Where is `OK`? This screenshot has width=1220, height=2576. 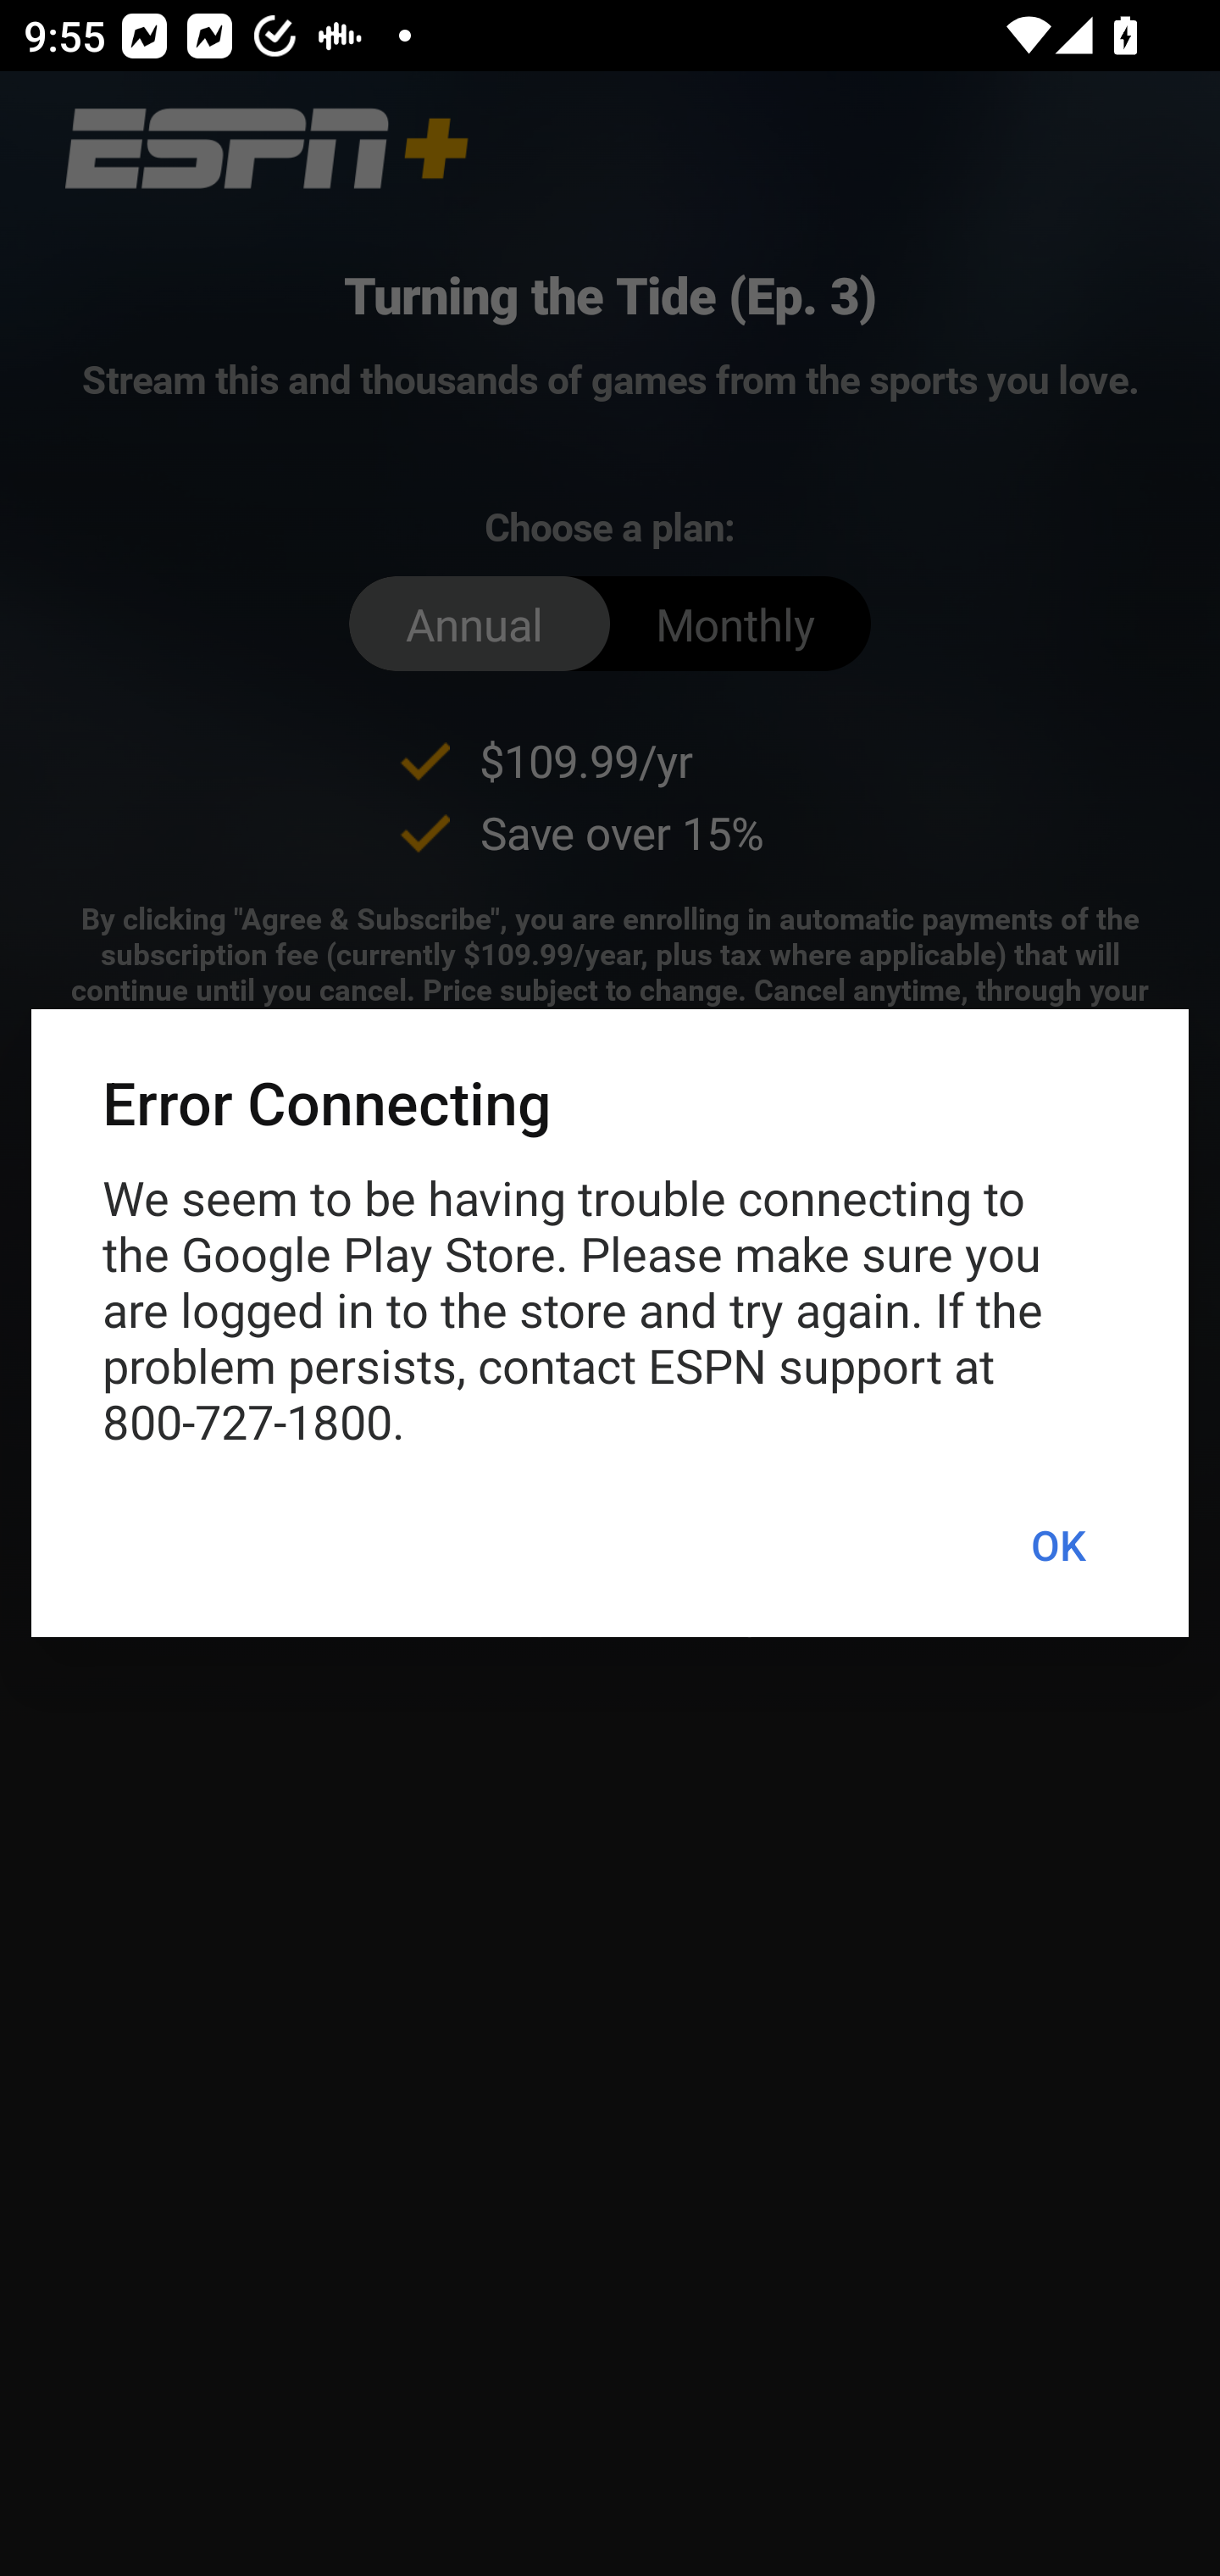 OK is located at coordinates (1057, 1546).